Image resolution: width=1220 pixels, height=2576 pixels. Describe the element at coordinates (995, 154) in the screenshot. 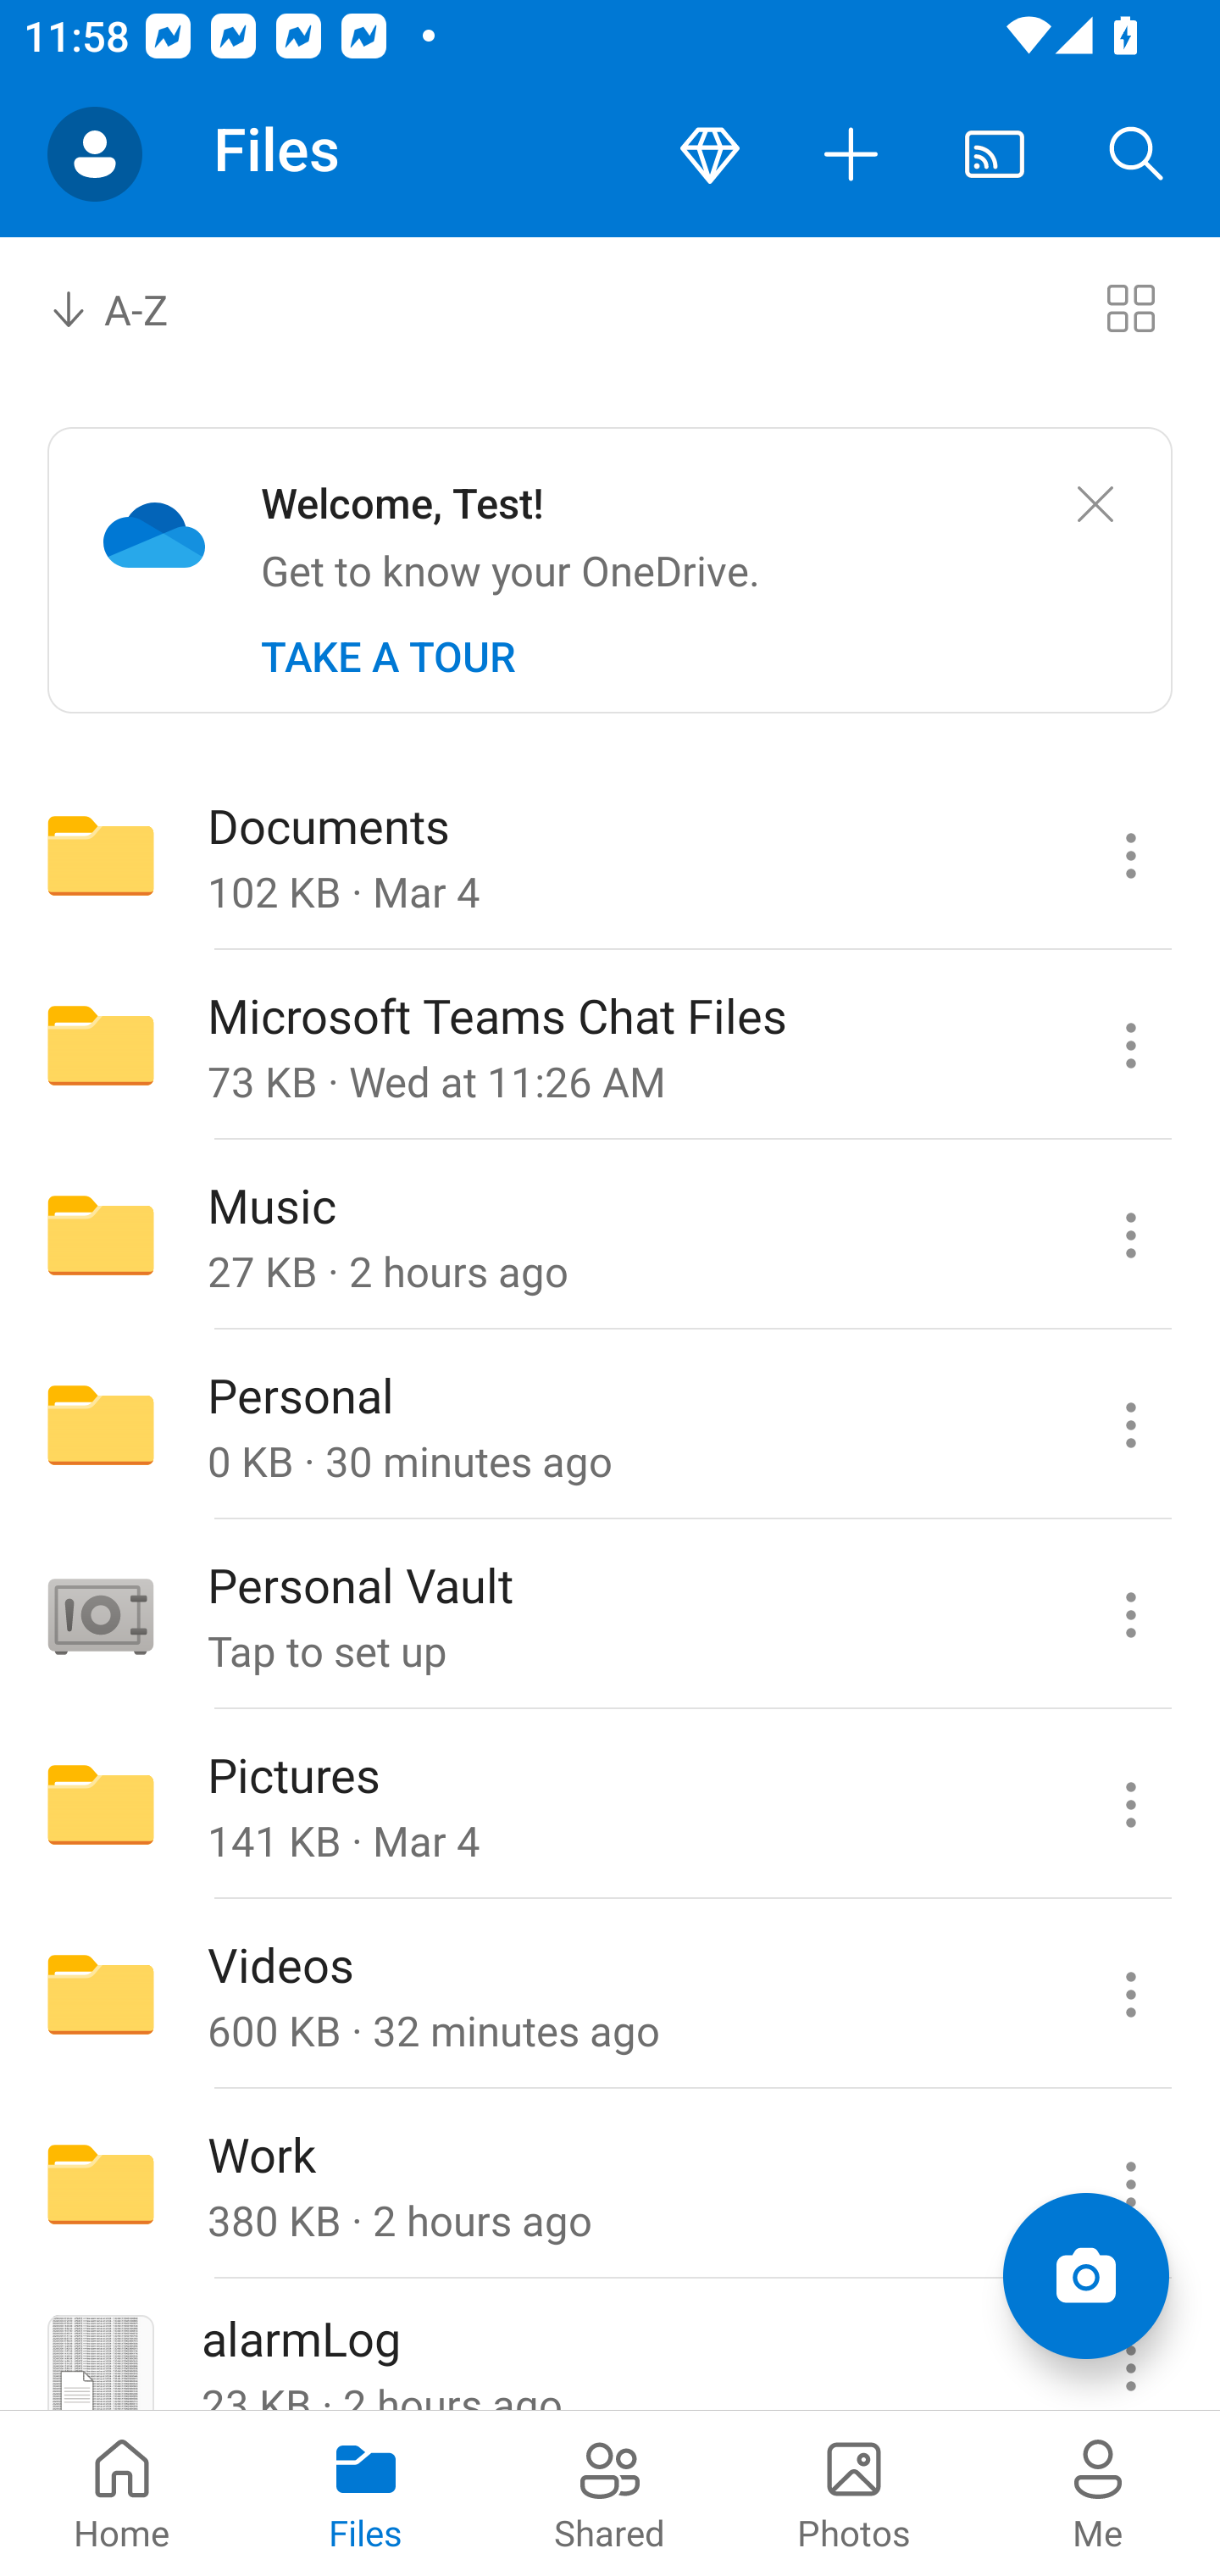

I see `Cast. Disconnected` at that location.